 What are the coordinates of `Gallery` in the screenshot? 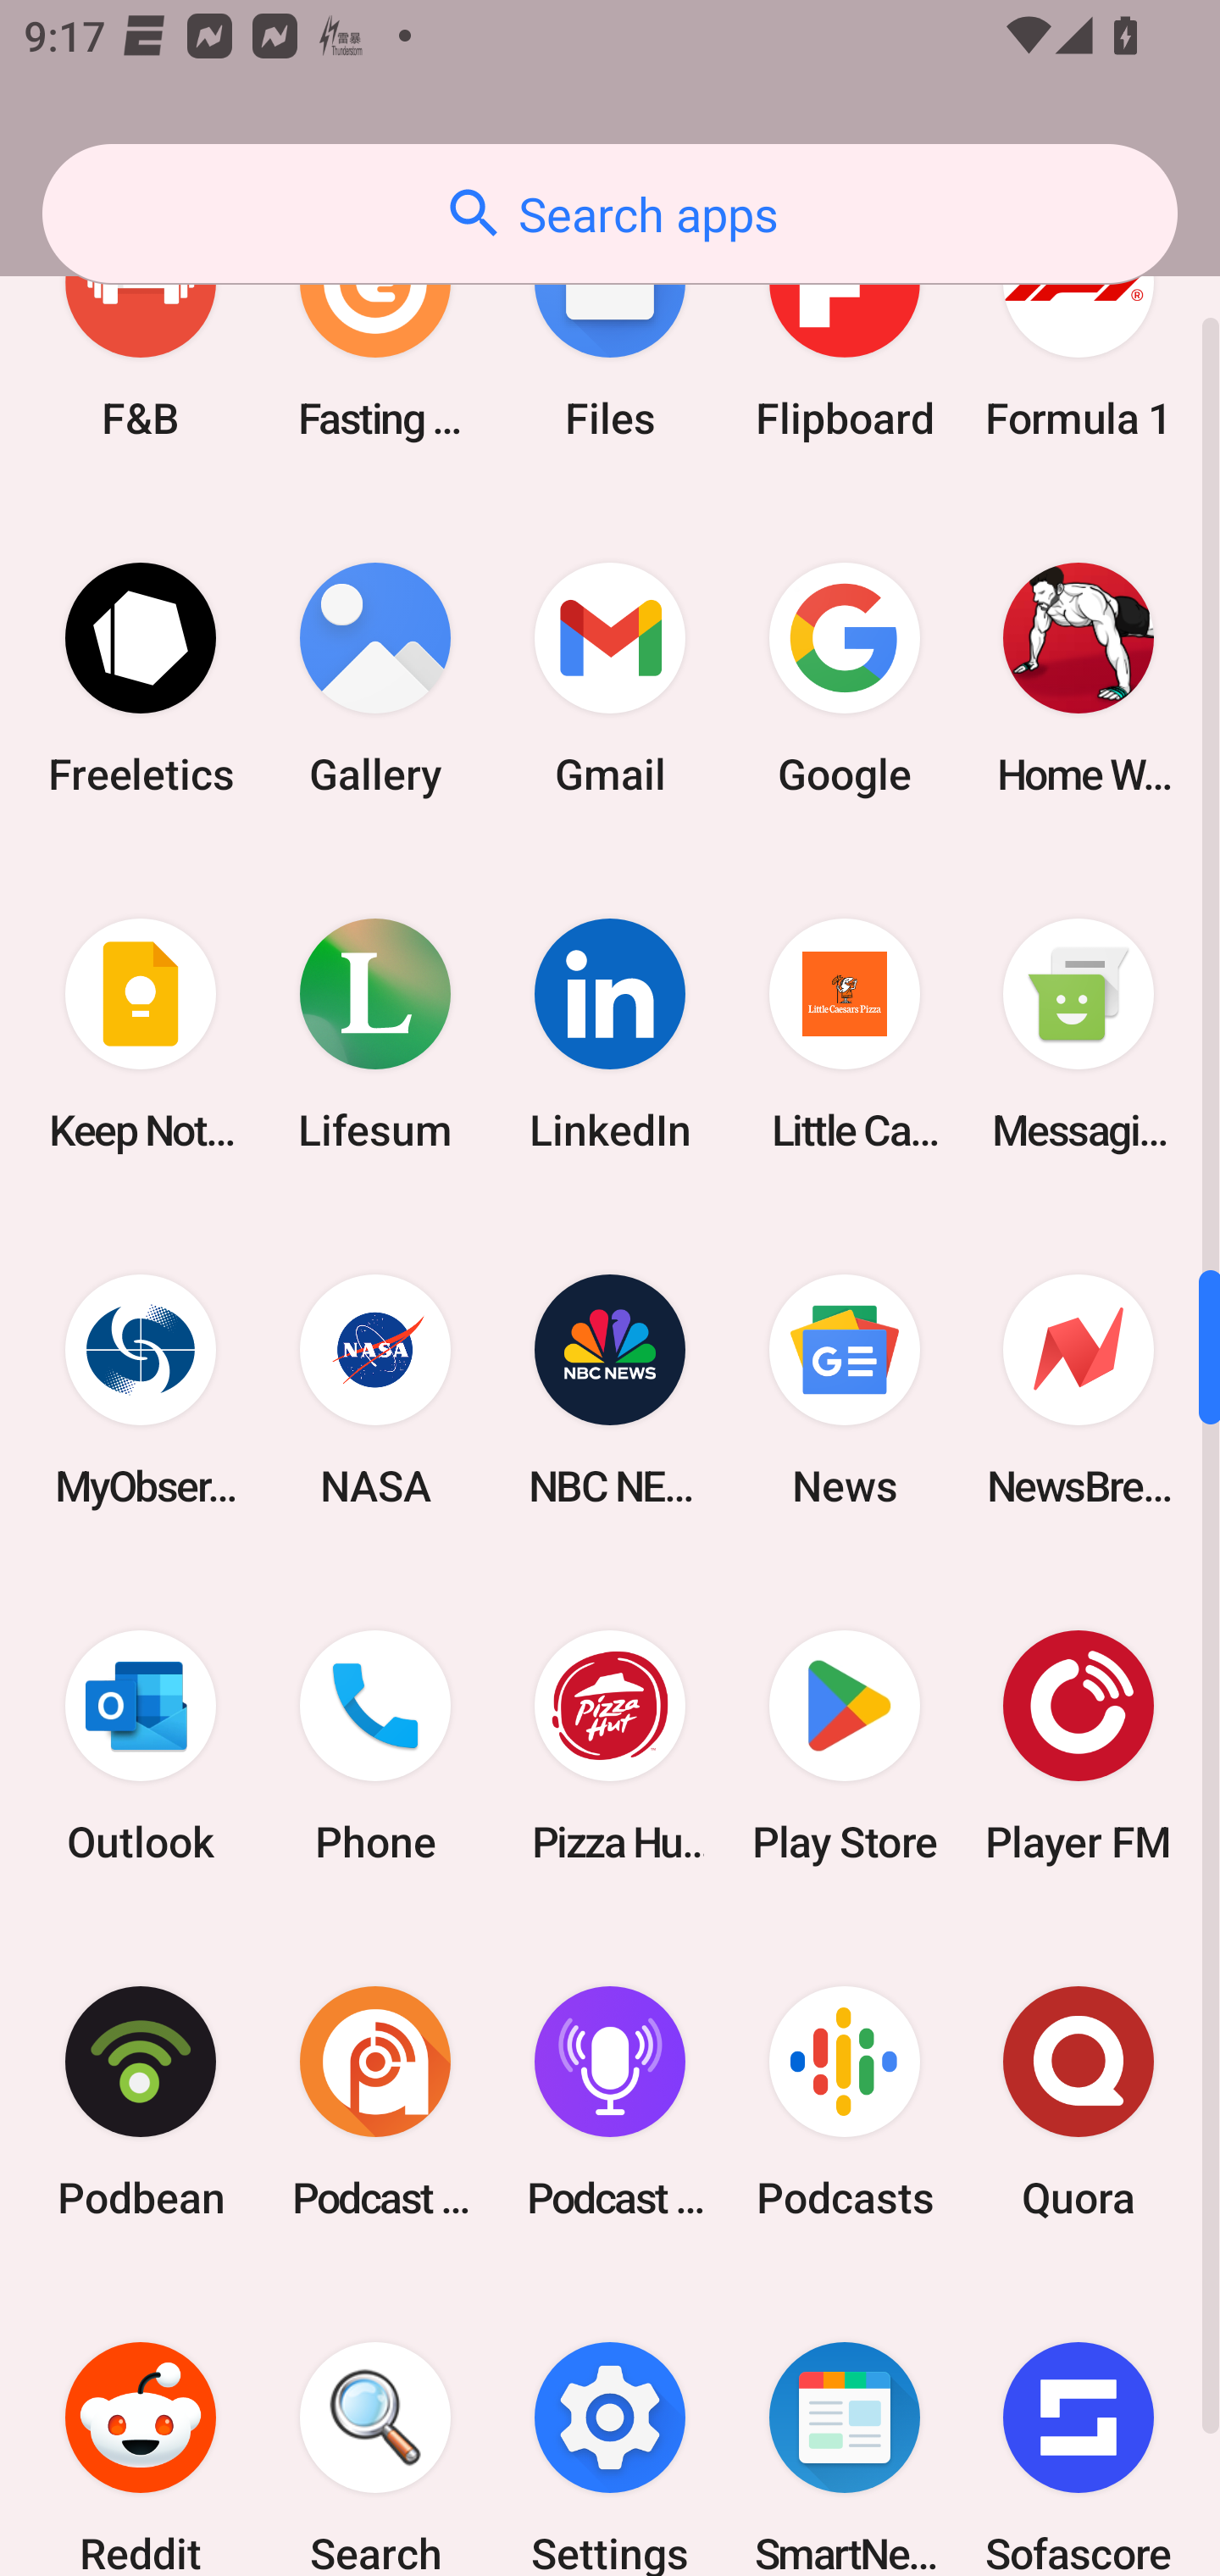 It's located at (375, 678).